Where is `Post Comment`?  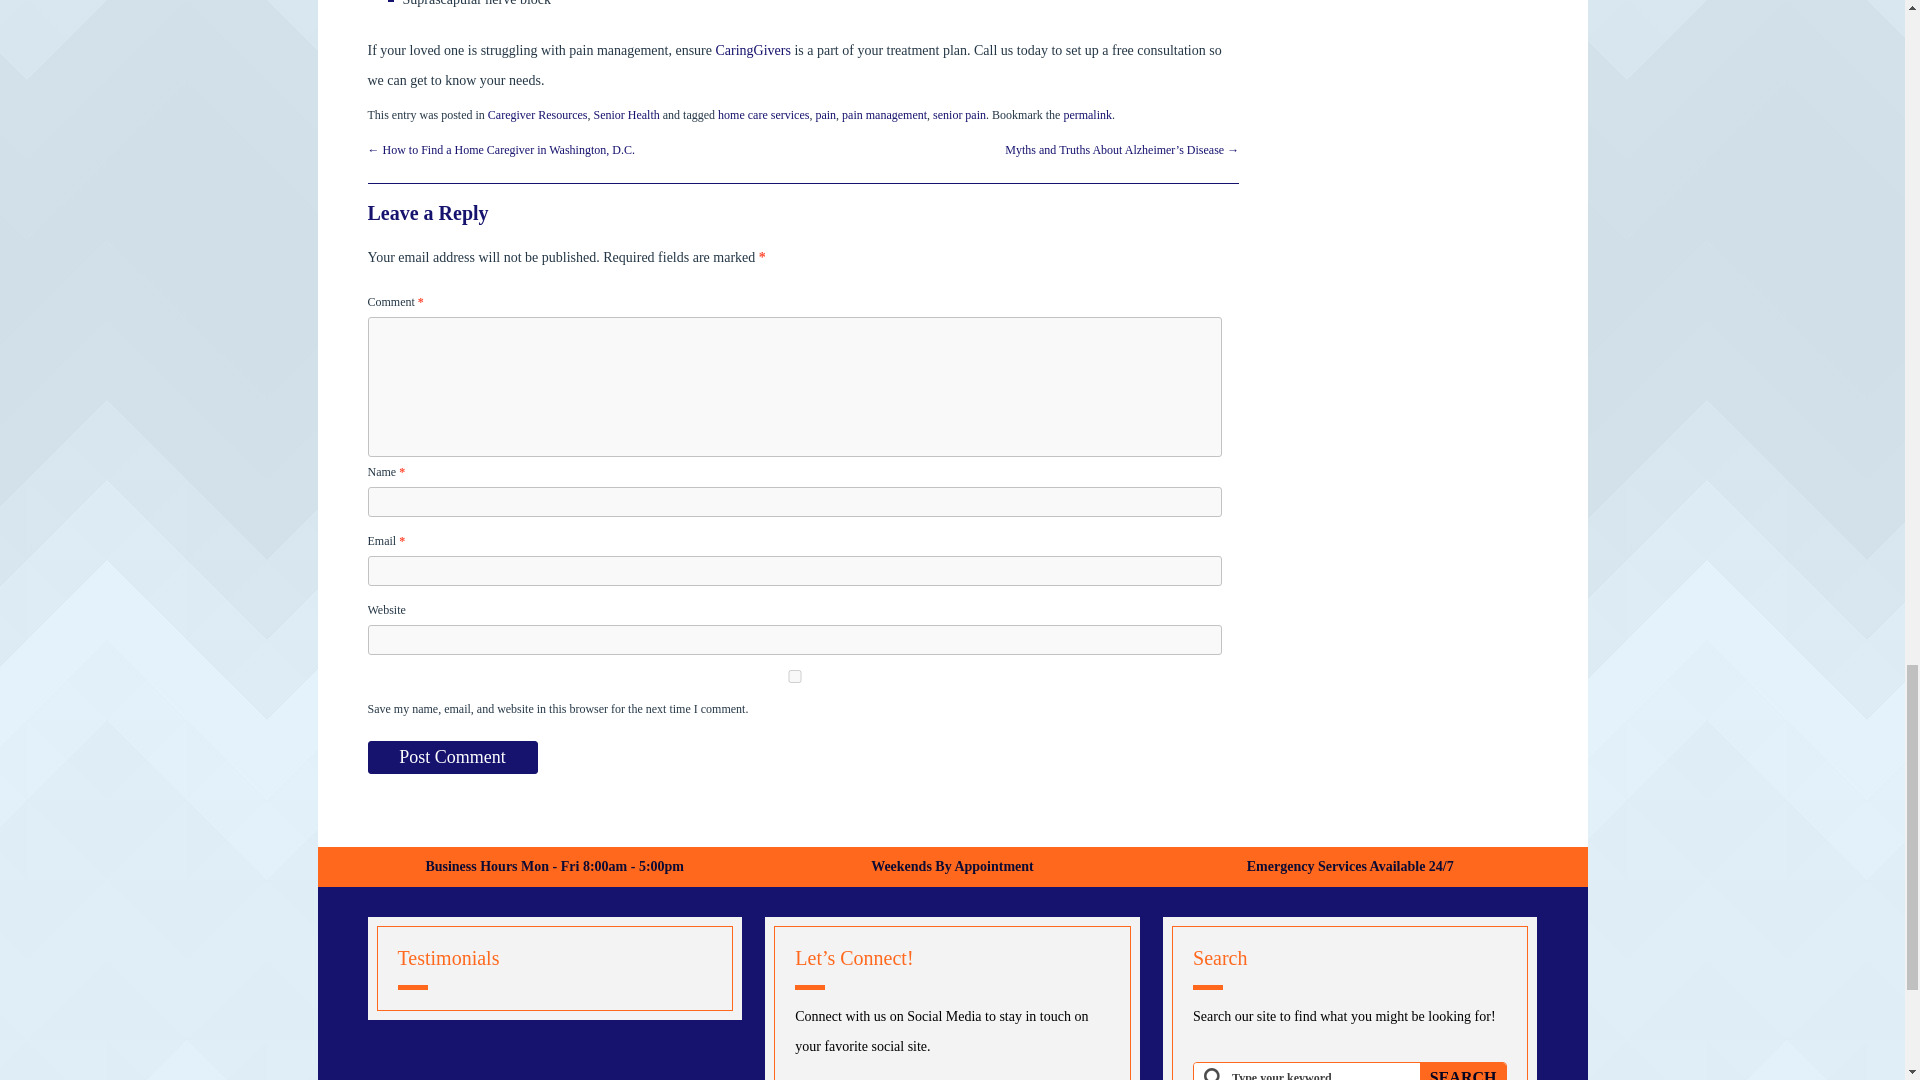 Post Comment is located at coordinates (452, 757).